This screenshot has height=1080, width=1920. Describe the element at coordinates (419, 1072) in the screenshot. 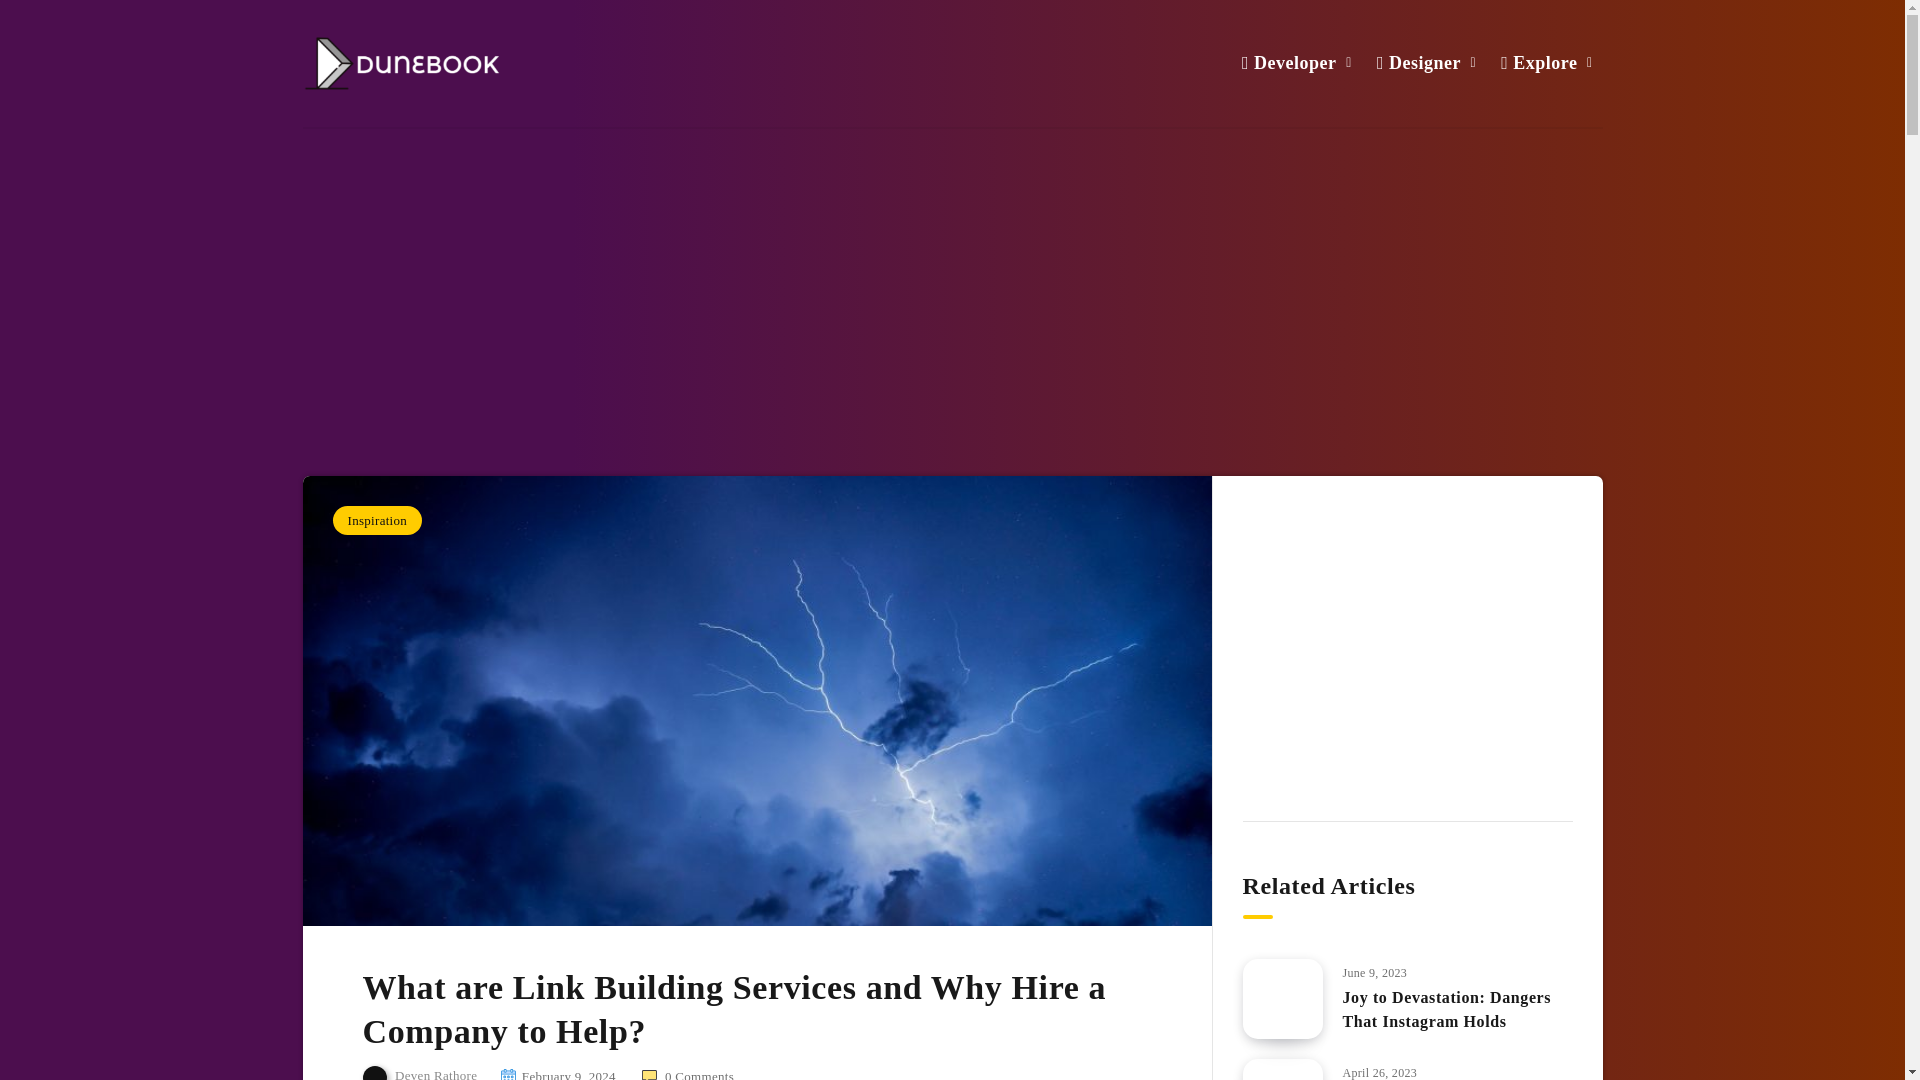

I see `Deven Rathore` at that location.